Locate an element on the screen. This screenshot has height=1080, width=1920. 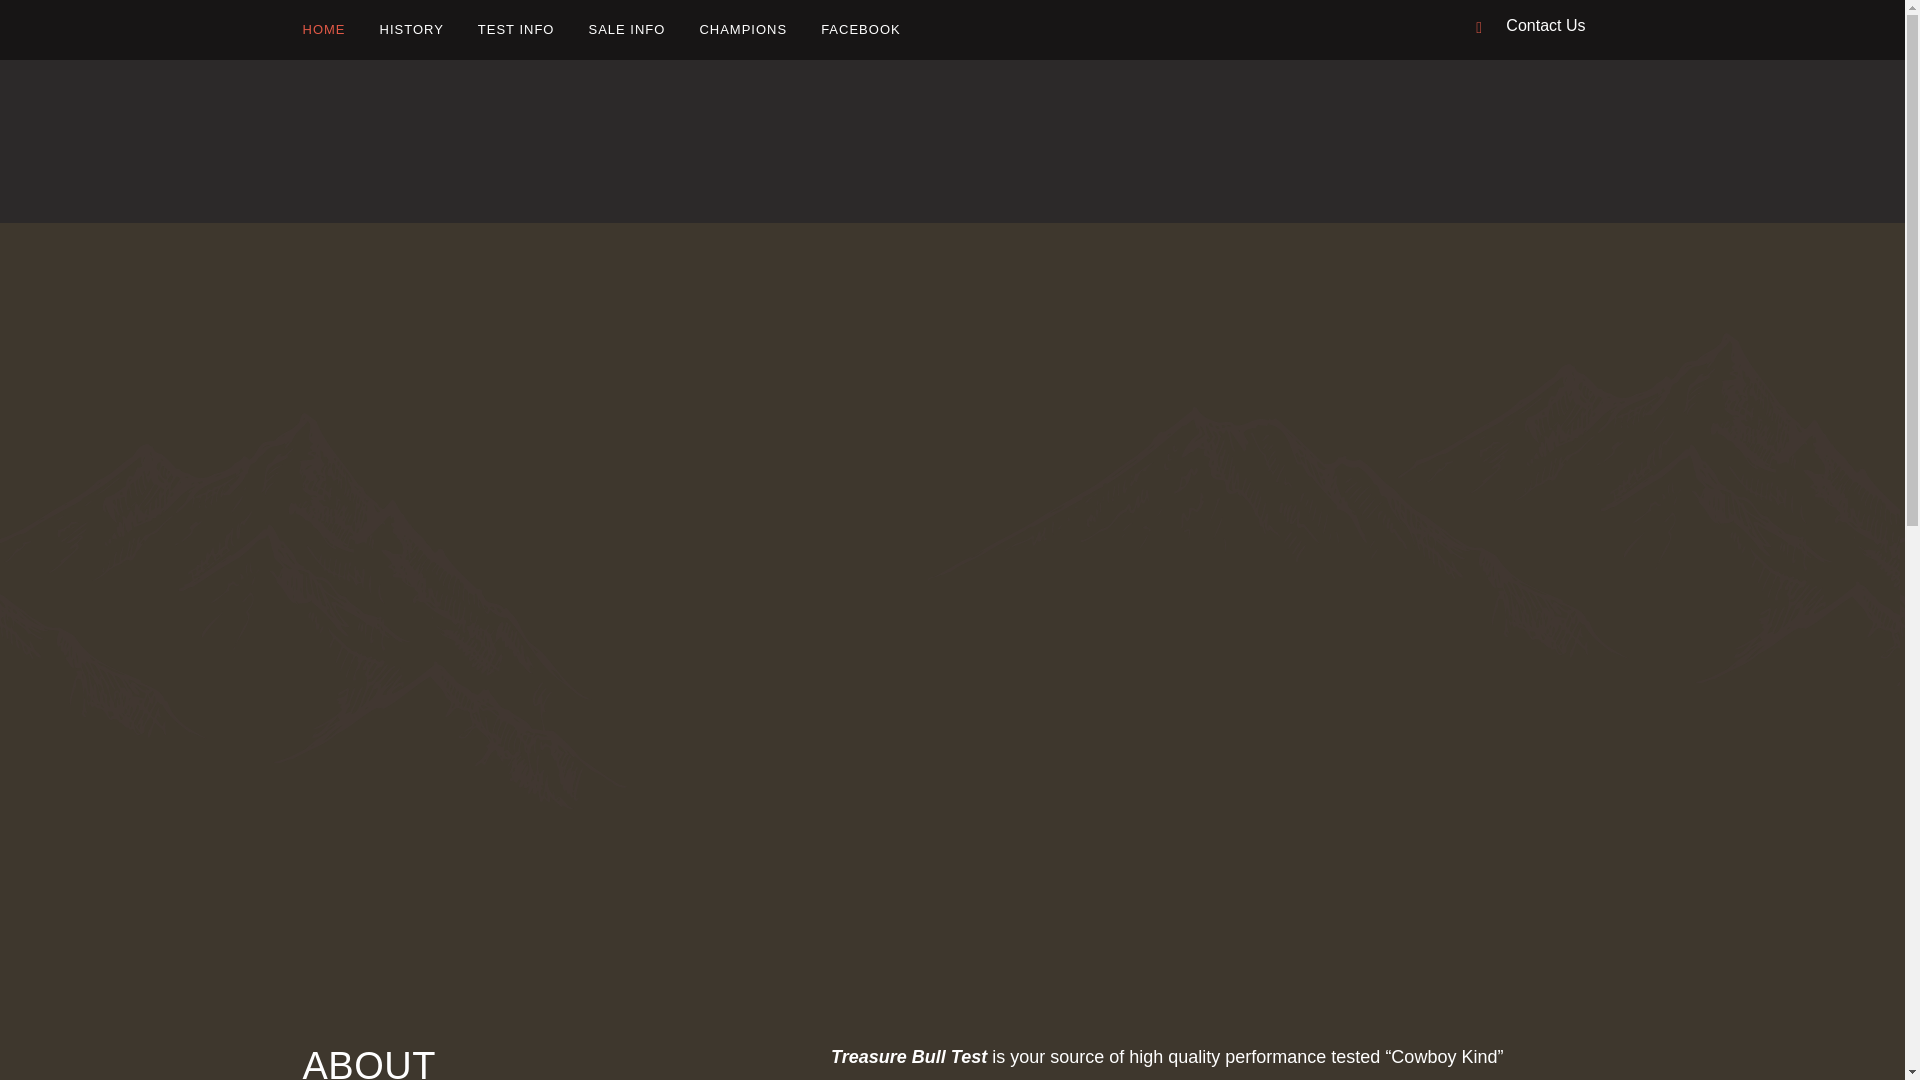
TEST INFO is located at coordinates (516, 30).